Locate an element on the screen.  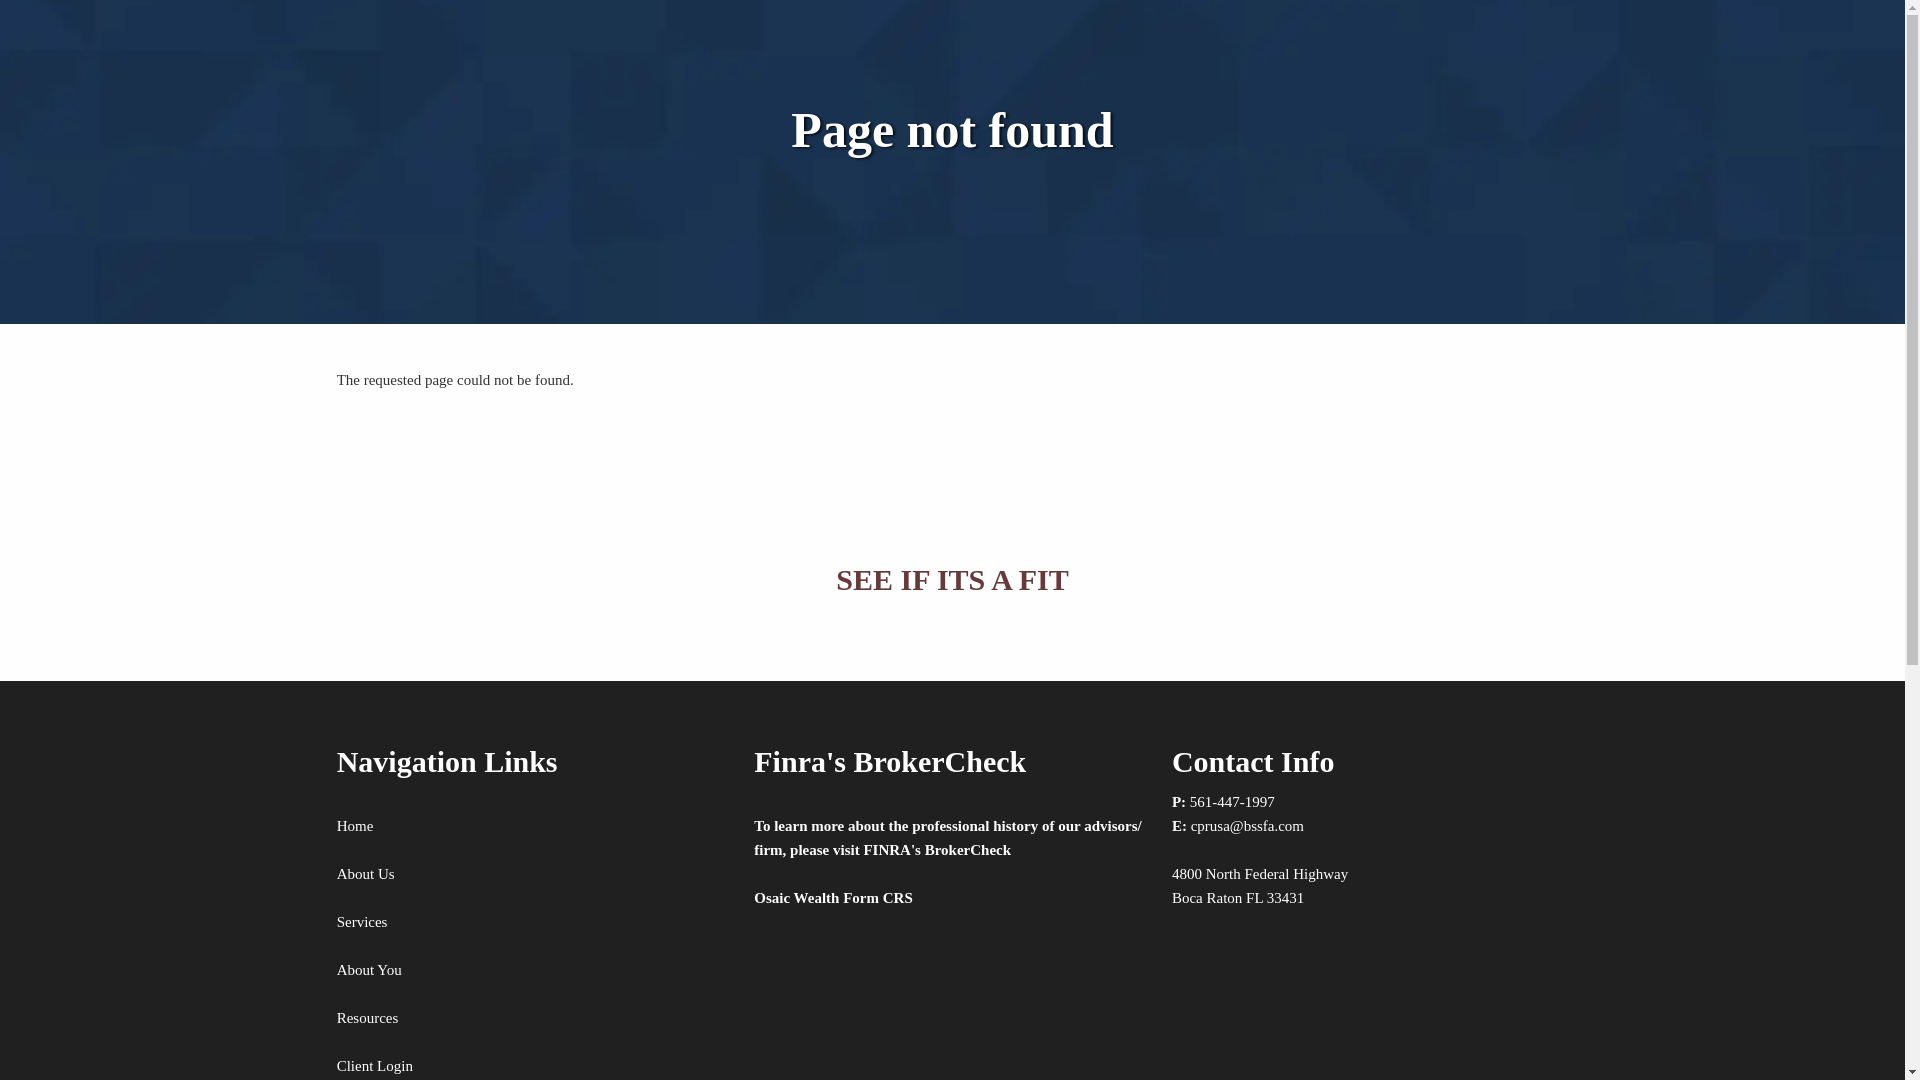
Home is located at coordinates (356, 825).